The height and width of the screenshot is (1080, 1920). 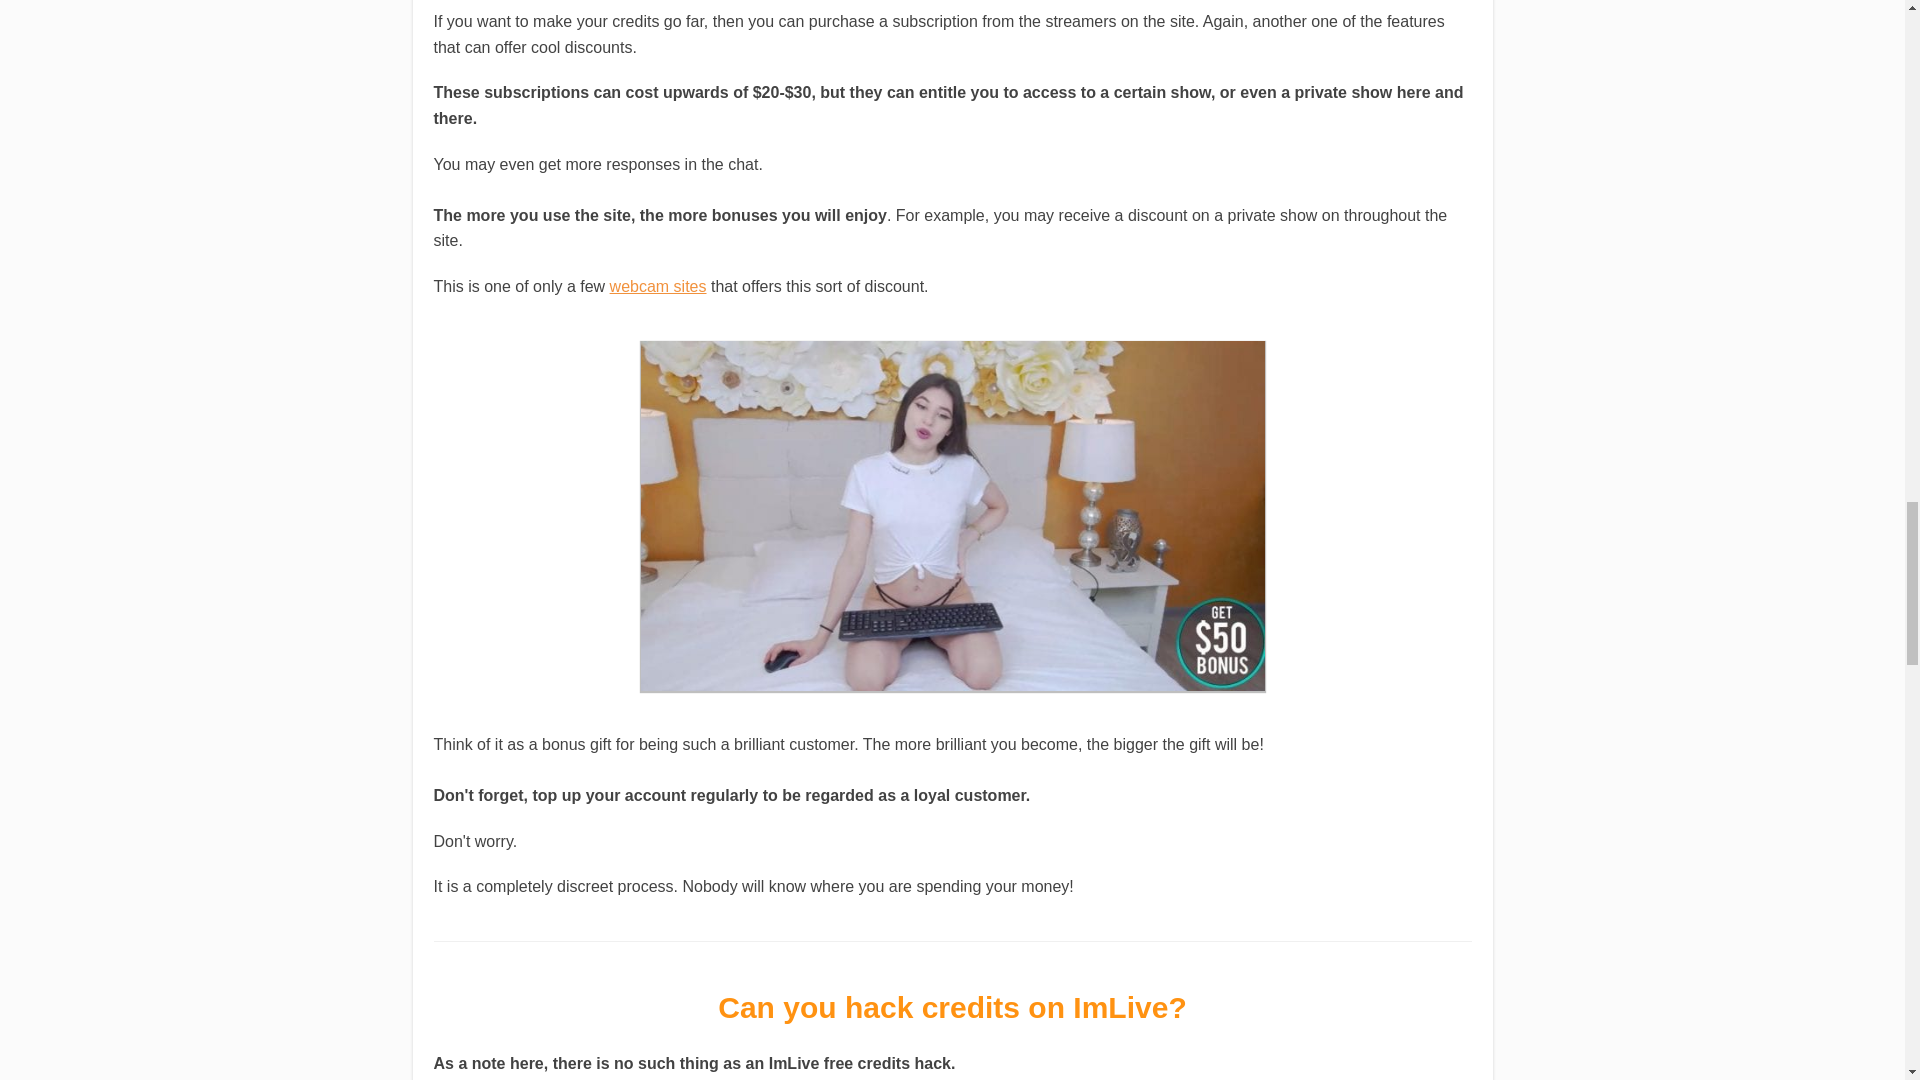 I want to click on webcam sites, so click(x=658, y=286).